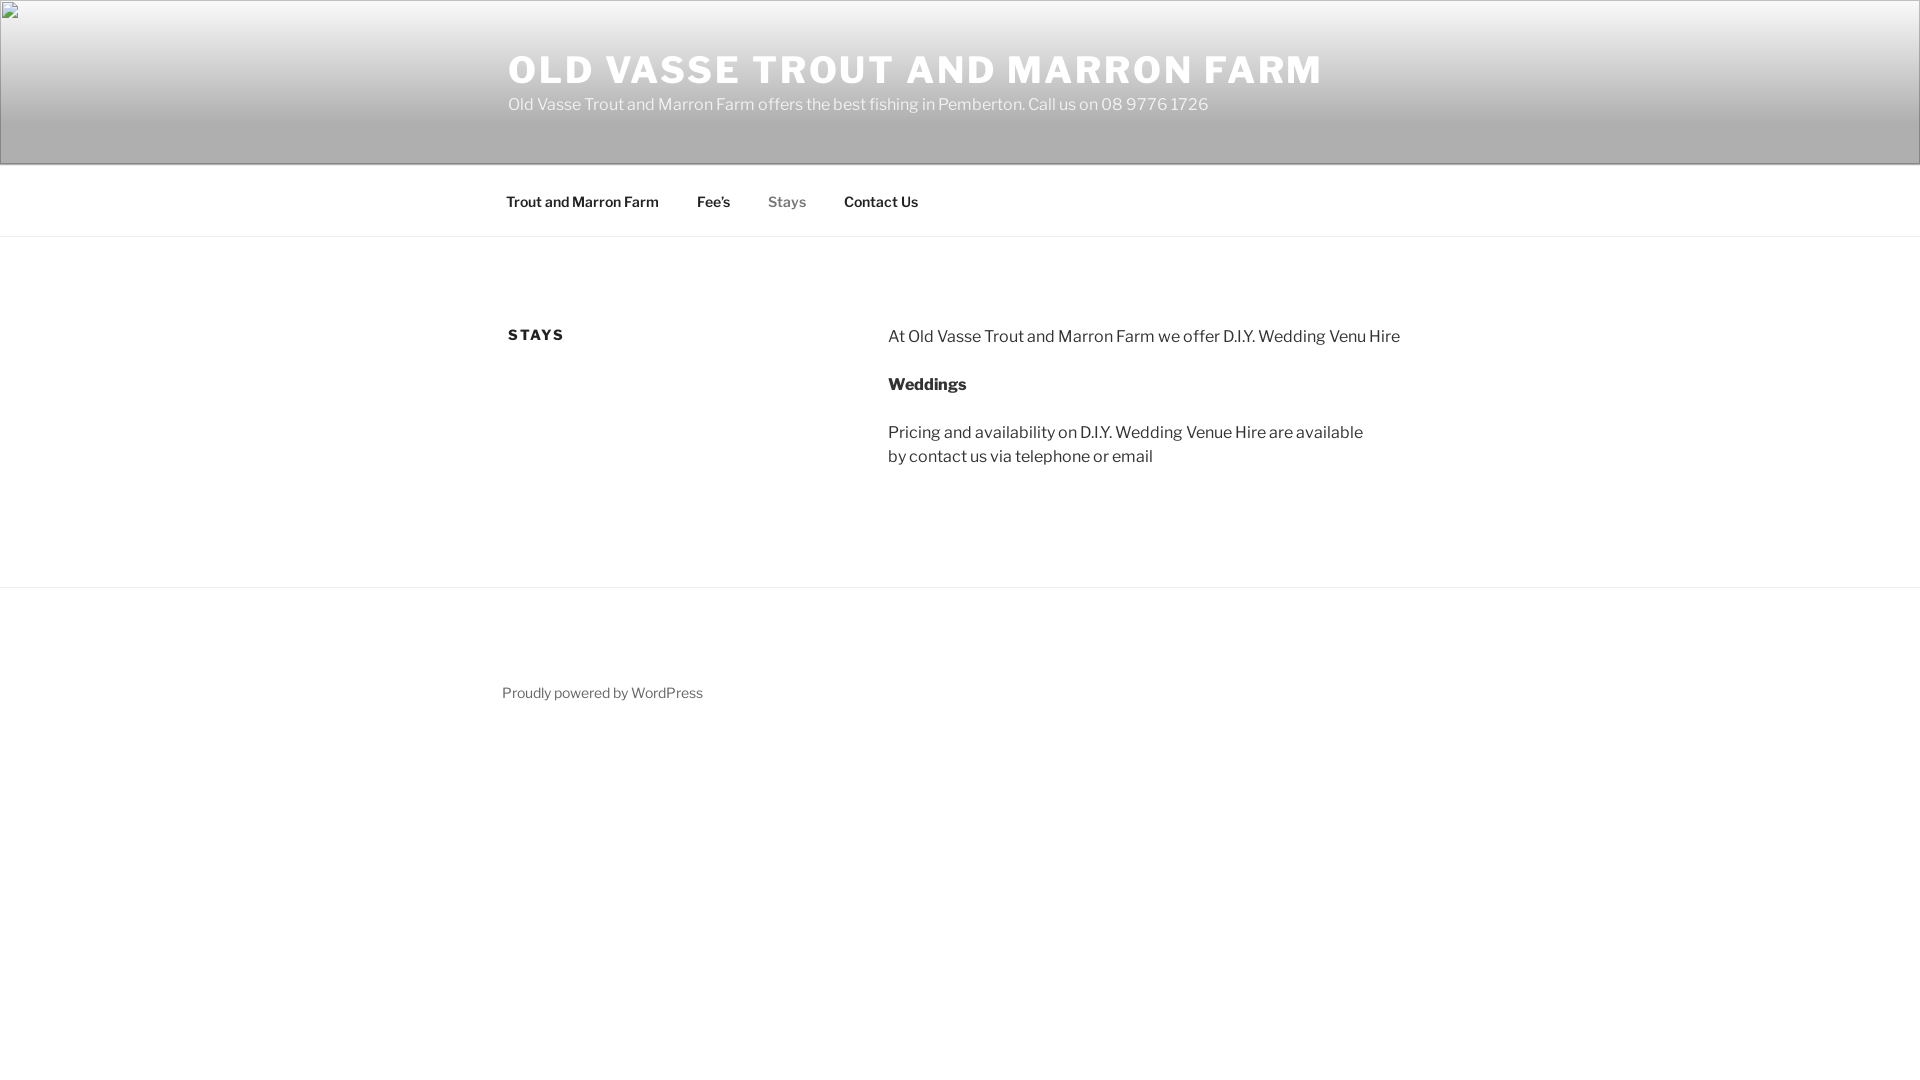  What do you see at coordinates (602, 692) in the screenshot?
I see `Proudly powered by WordPress` at bounding box center [602, 692].